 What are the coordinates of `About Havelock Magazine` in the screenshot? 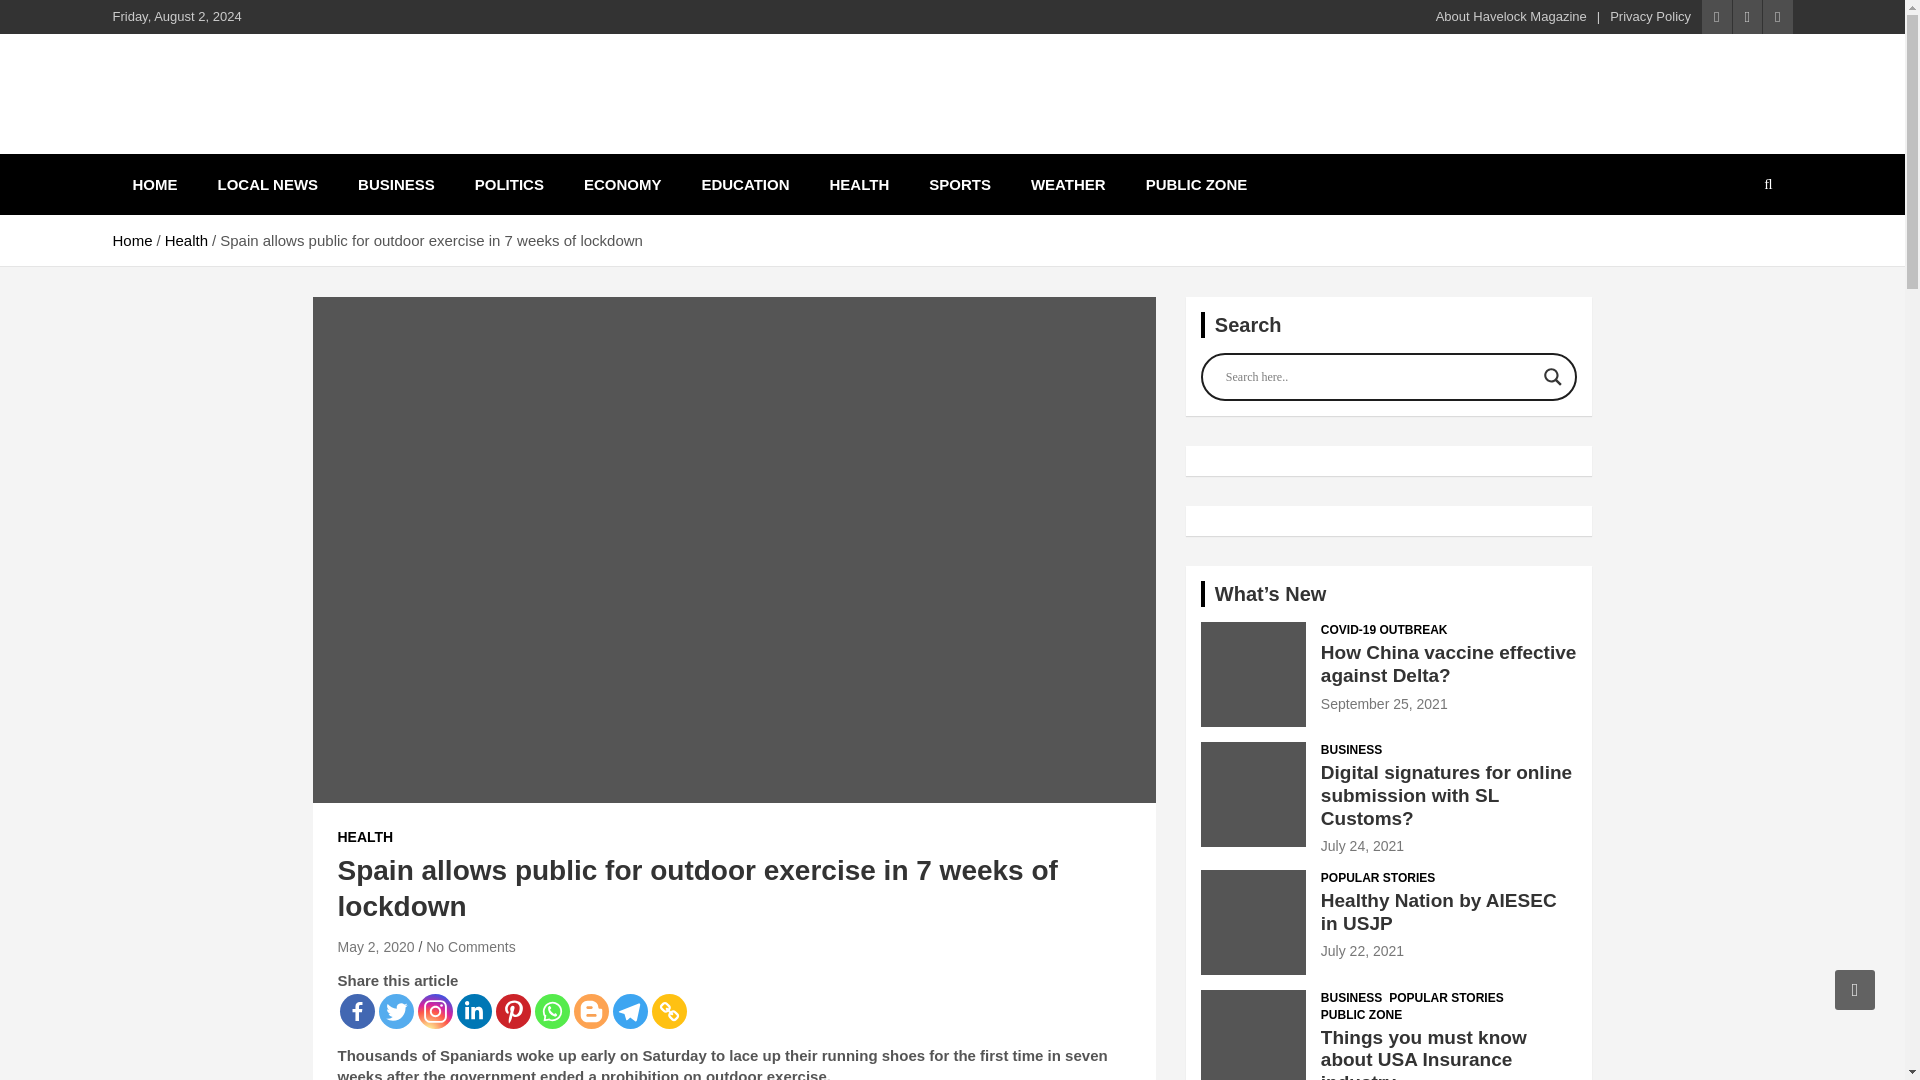 It's located at (1512, 16).